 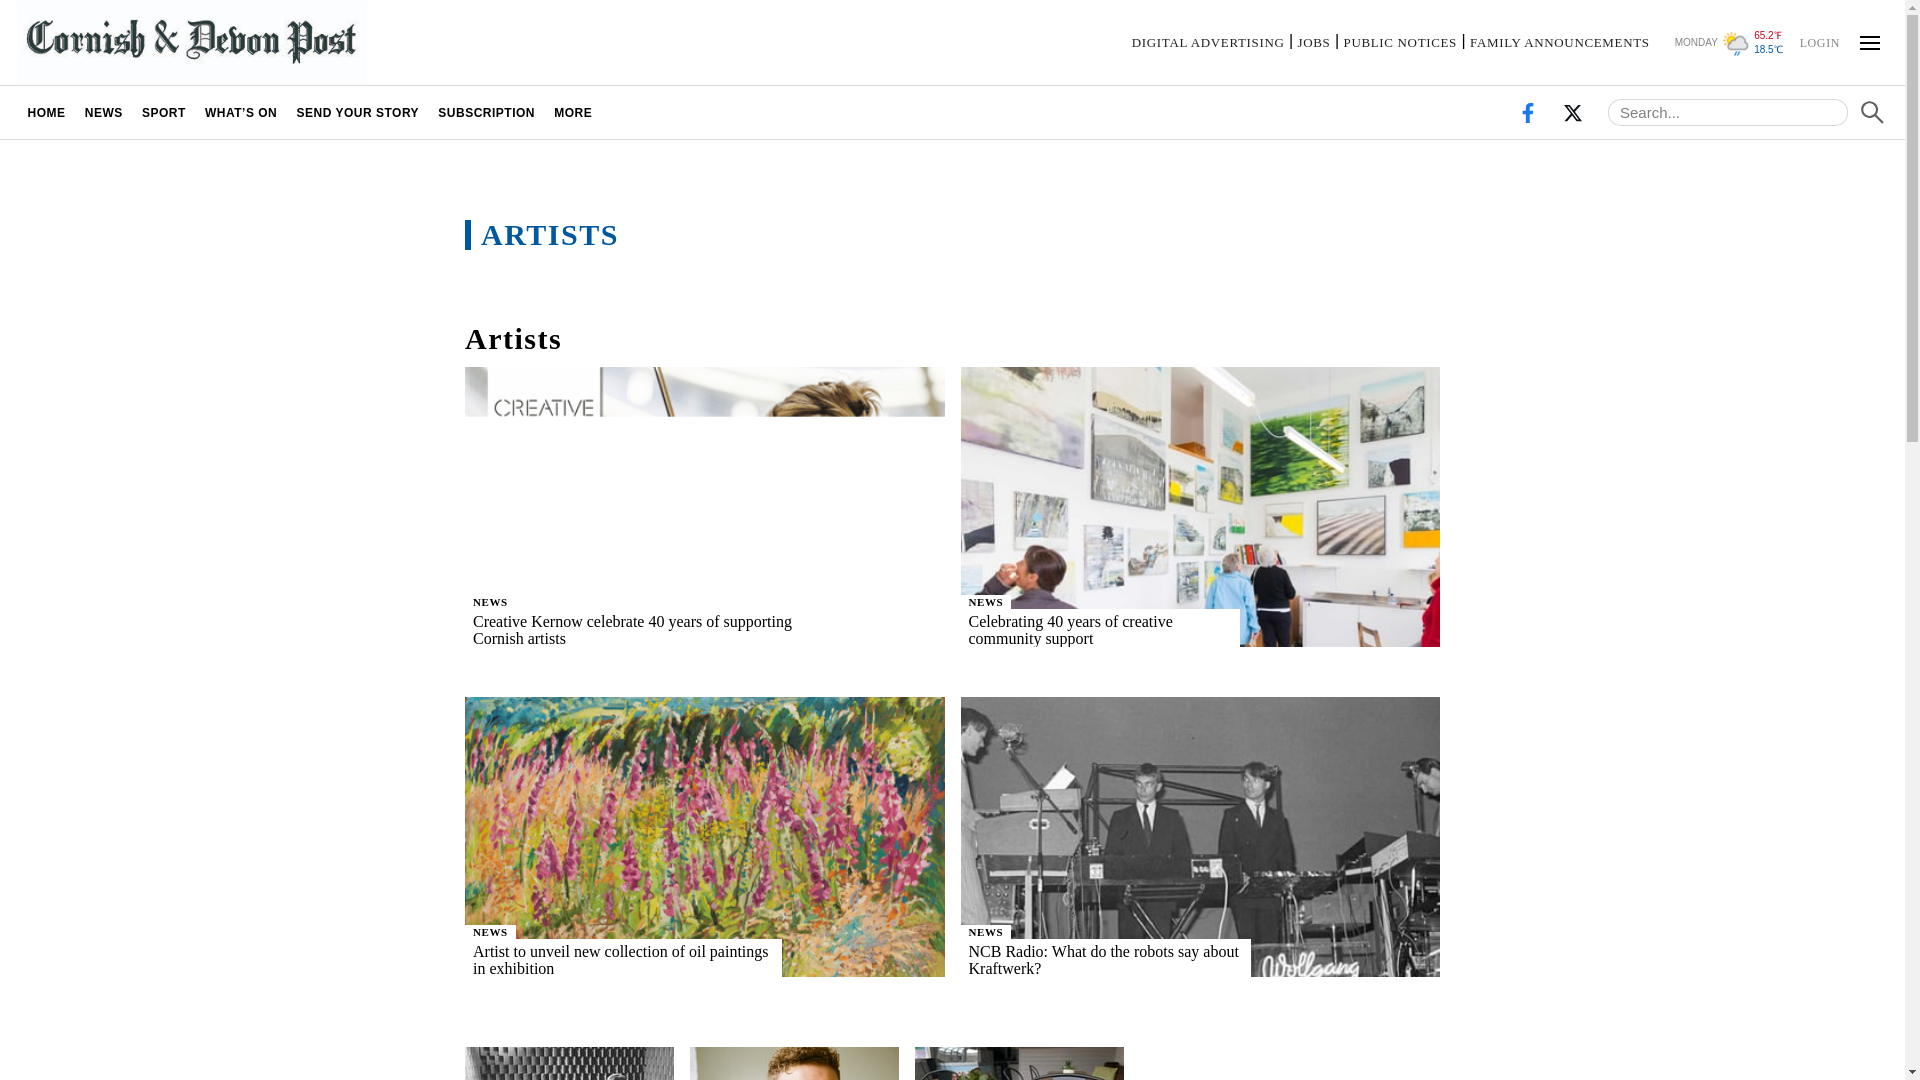 What do you see at coordinates (357, 112) in the screenshot?
I see `SEND YOUR STORY` at bounding box center [357, 112].